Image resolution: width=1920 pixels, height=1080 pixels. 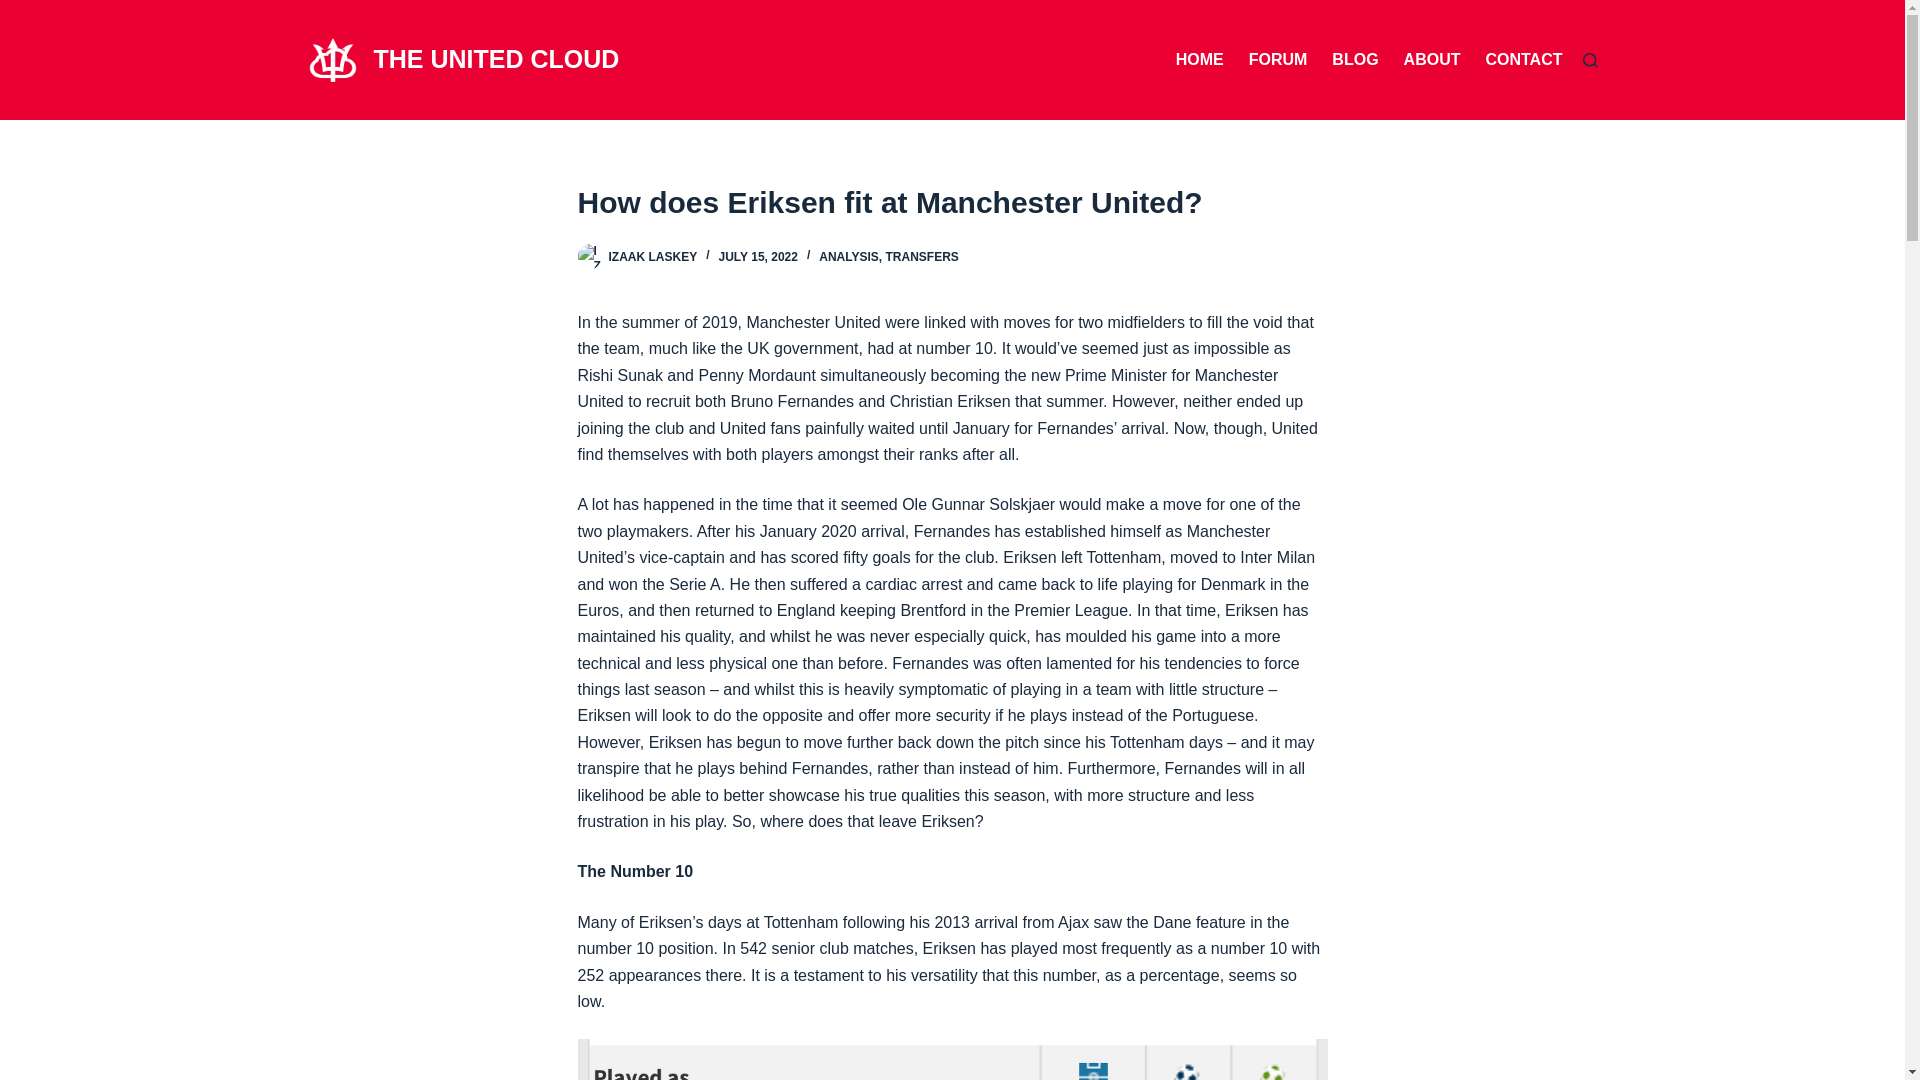 What do you see at coordinates (652, 256) in the screenshot?
I see `IZAAK LASKEY` at bounding box center [652, 256].